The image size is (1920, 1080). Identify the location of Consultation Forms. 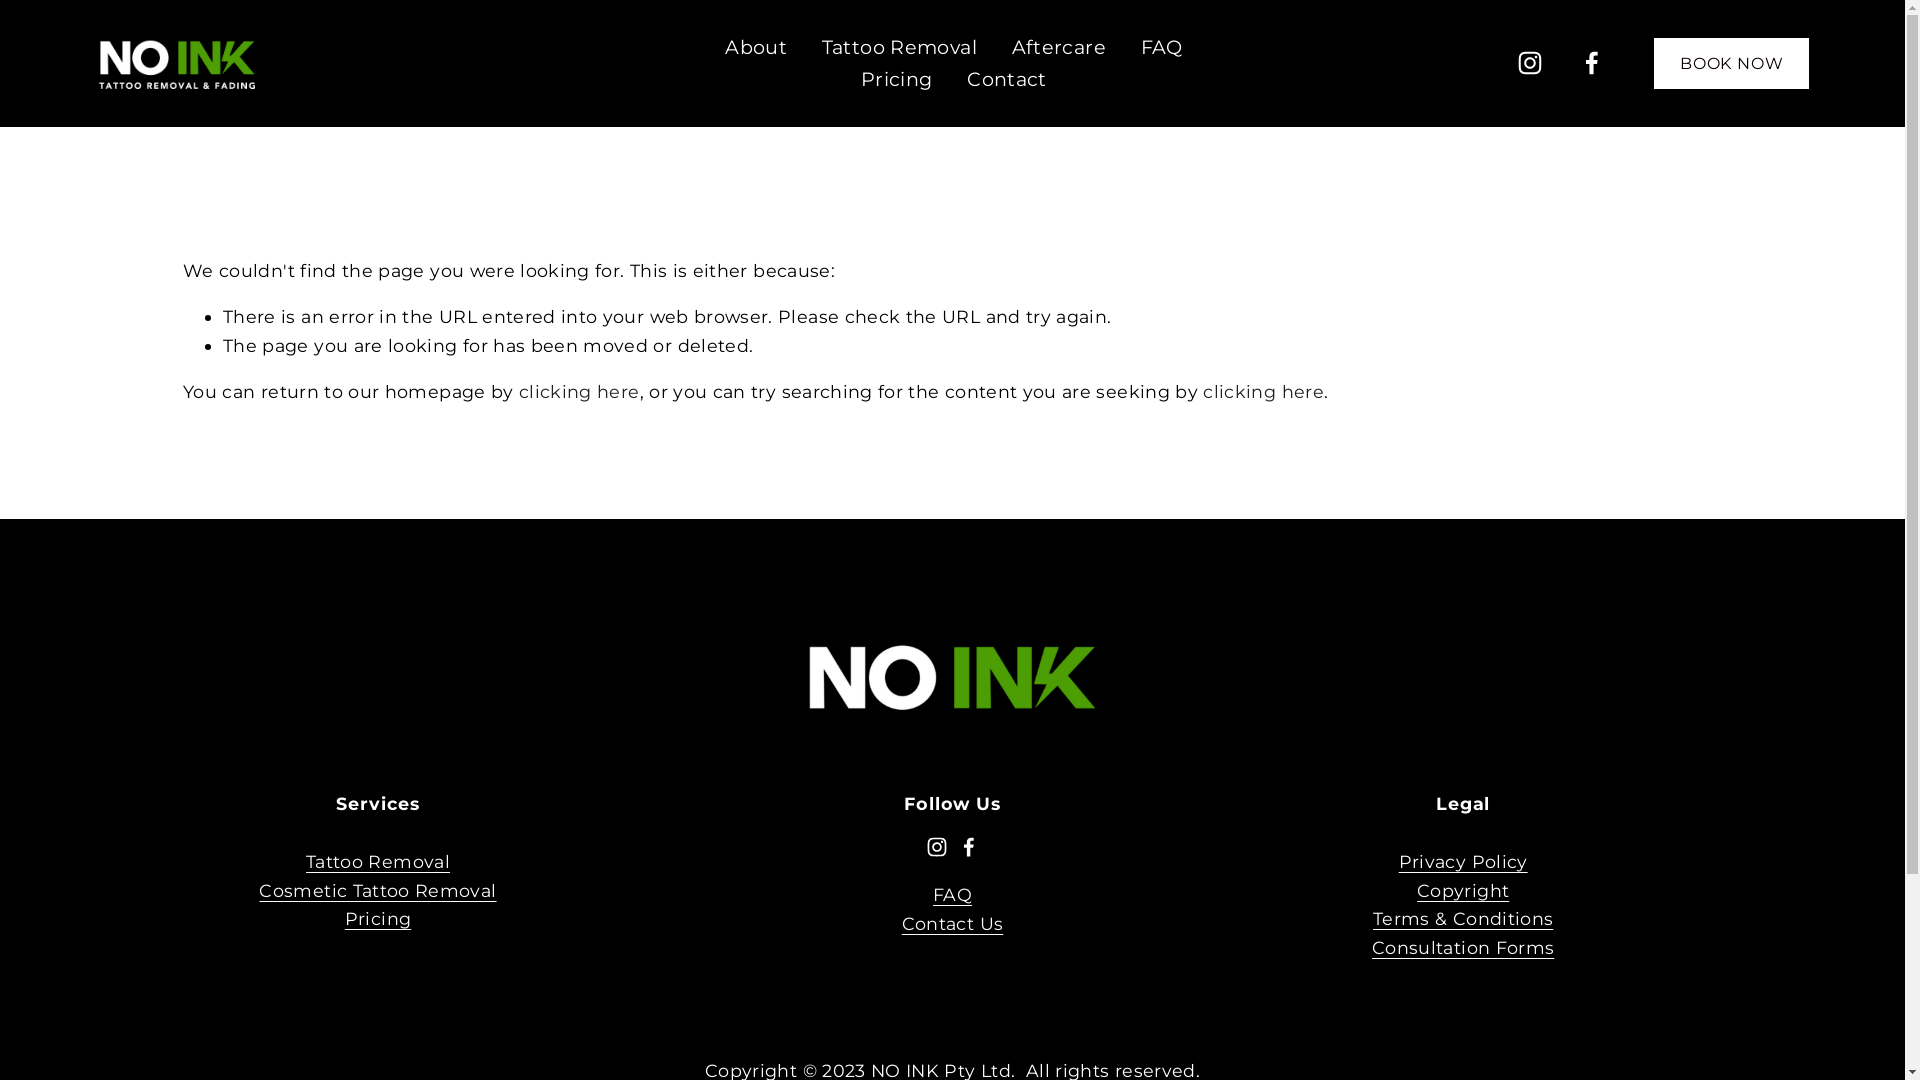
(1463, 948).